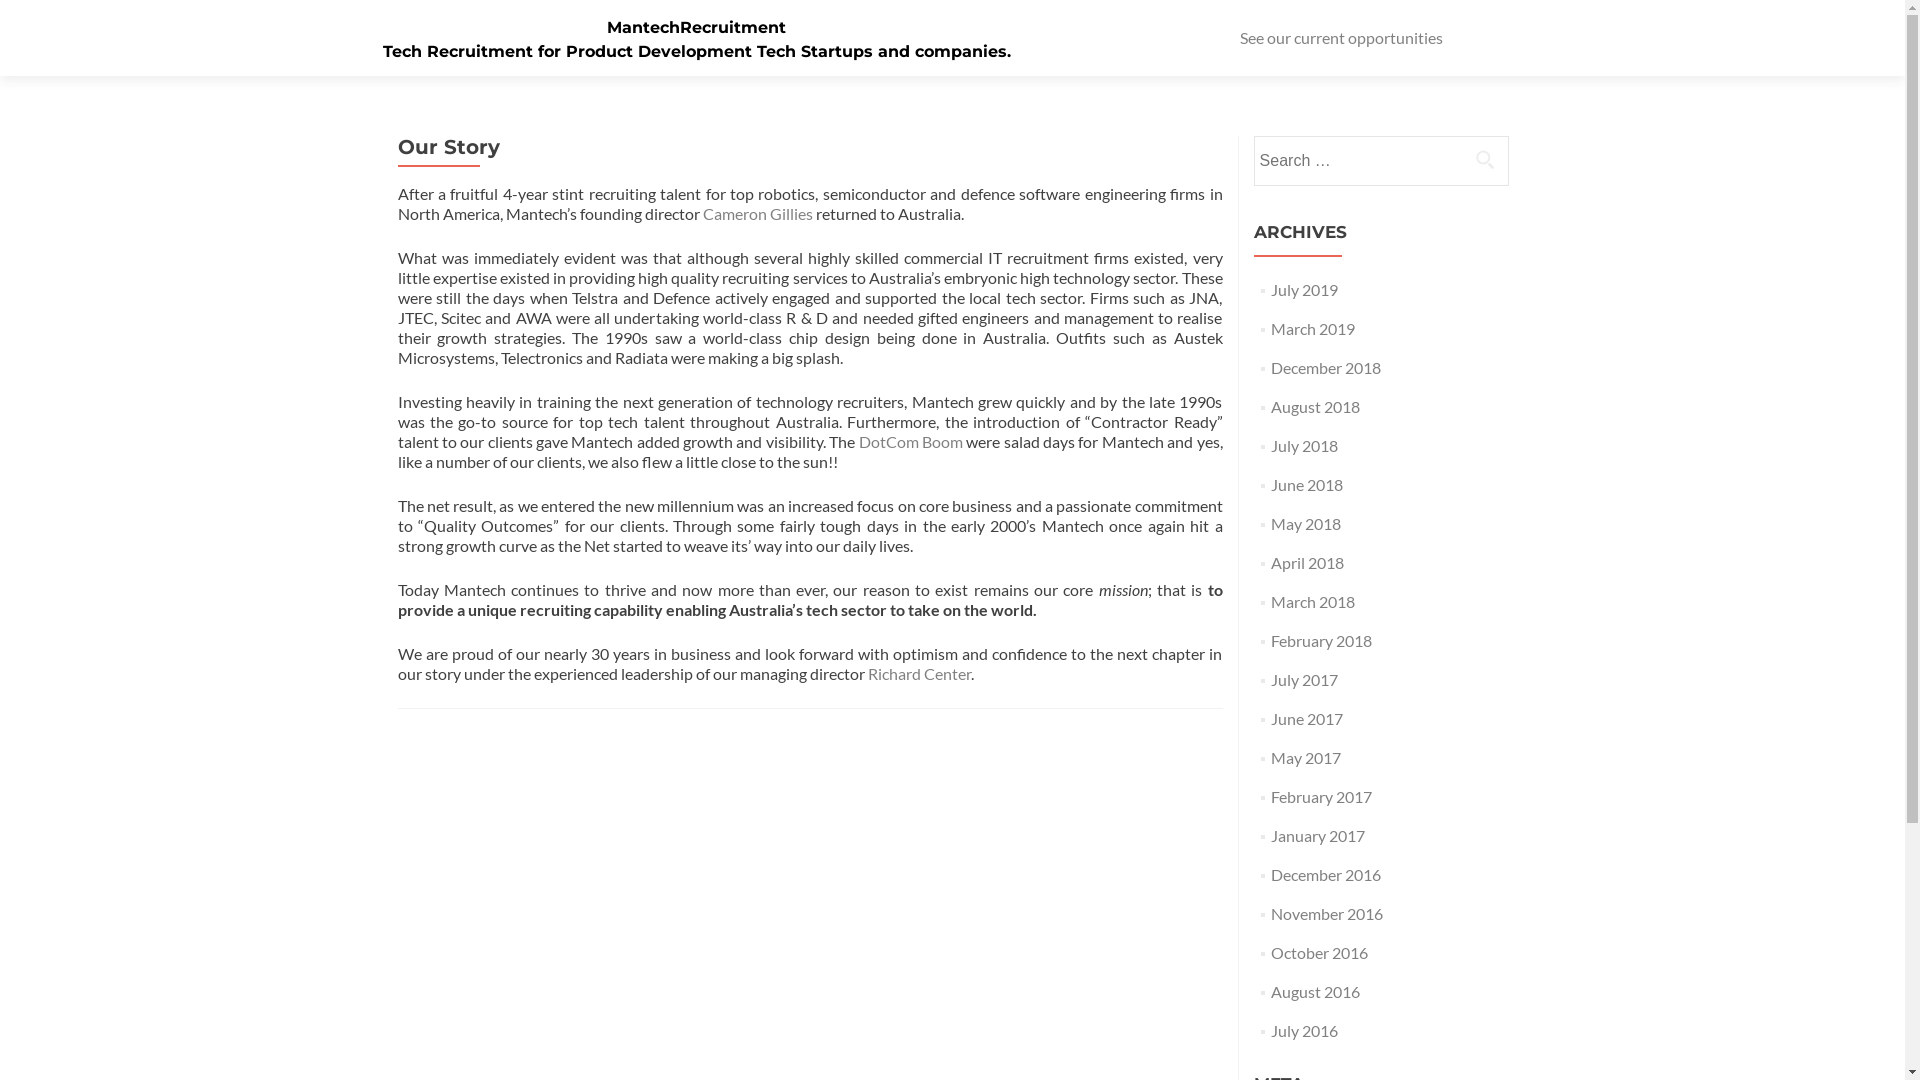 This screenshot has height=1080, width=1920. What do you see at coordinates (1304, 680) in the screenshot?
I see `July 2017` at bounding box center [1304, 680].